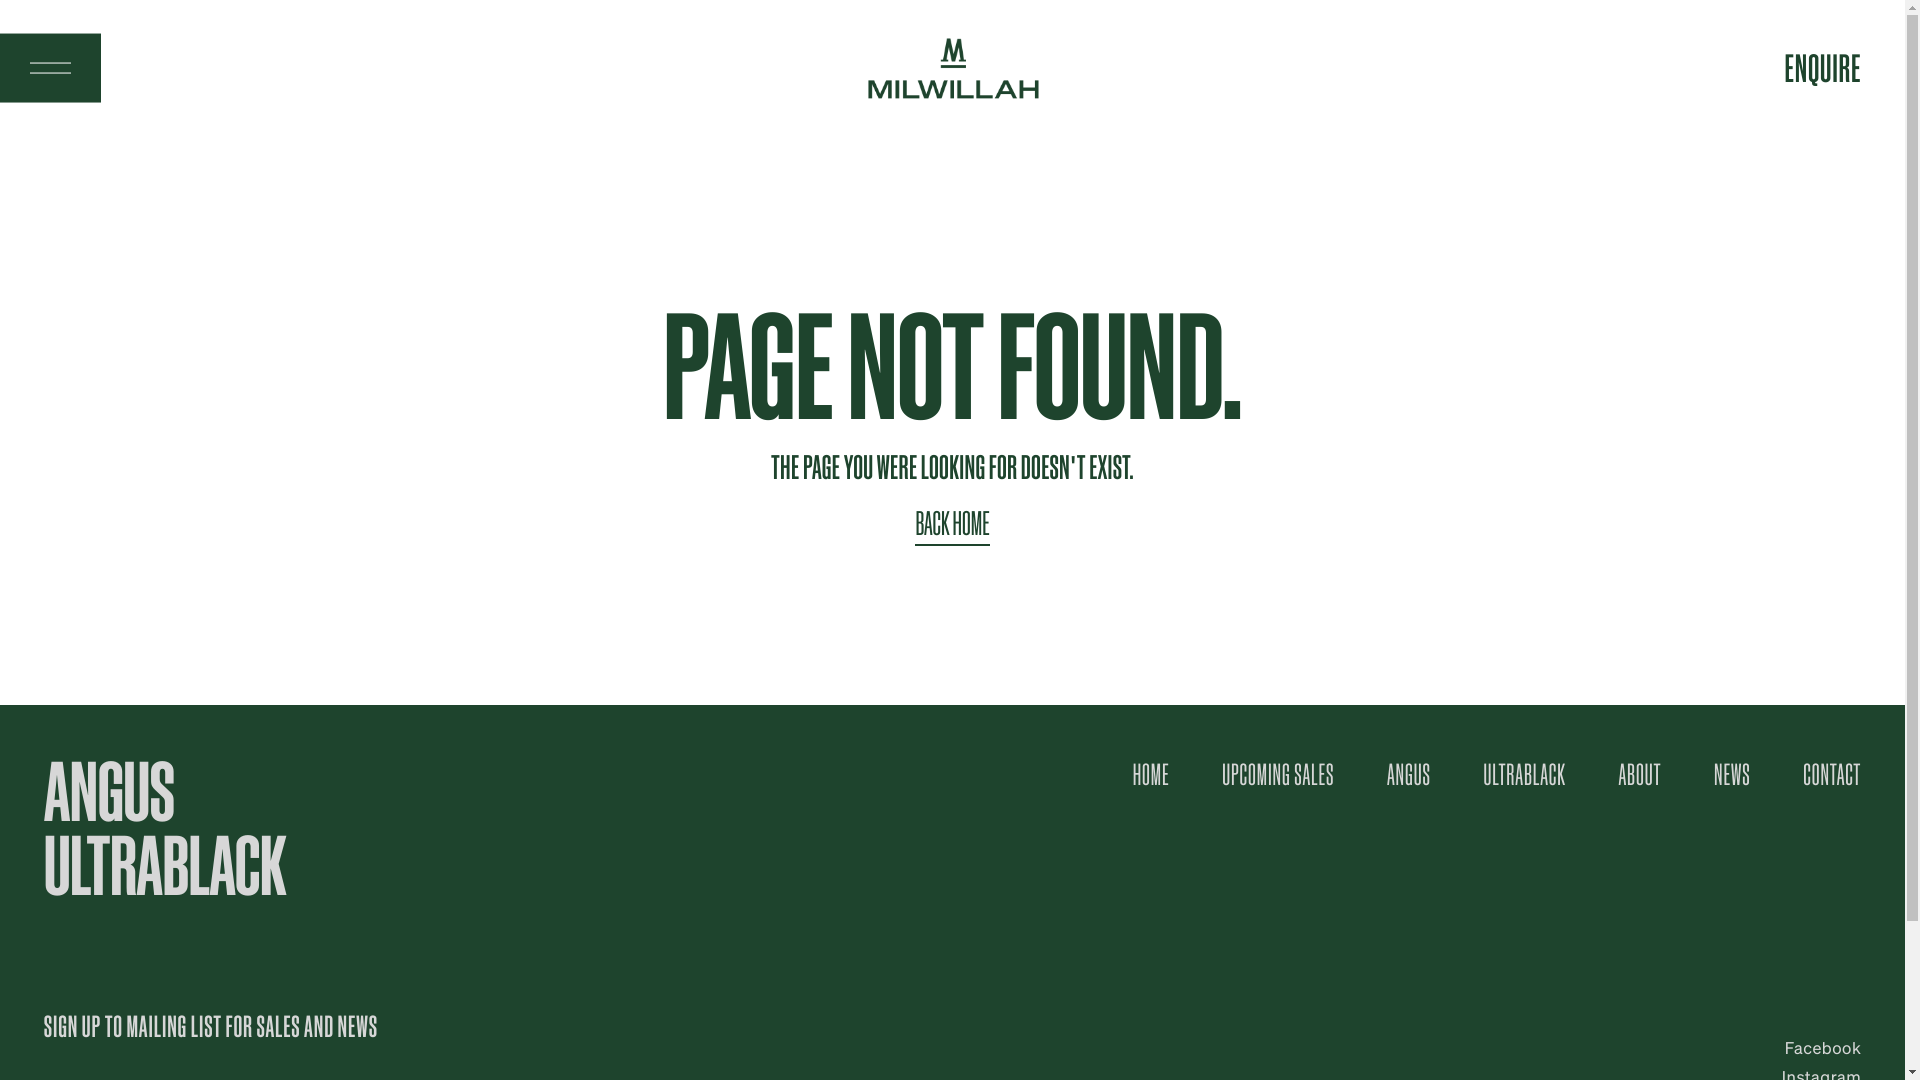  Describe the element at coordinates (952, 525) in the screenshot. I see `BACK HOME` at that location.